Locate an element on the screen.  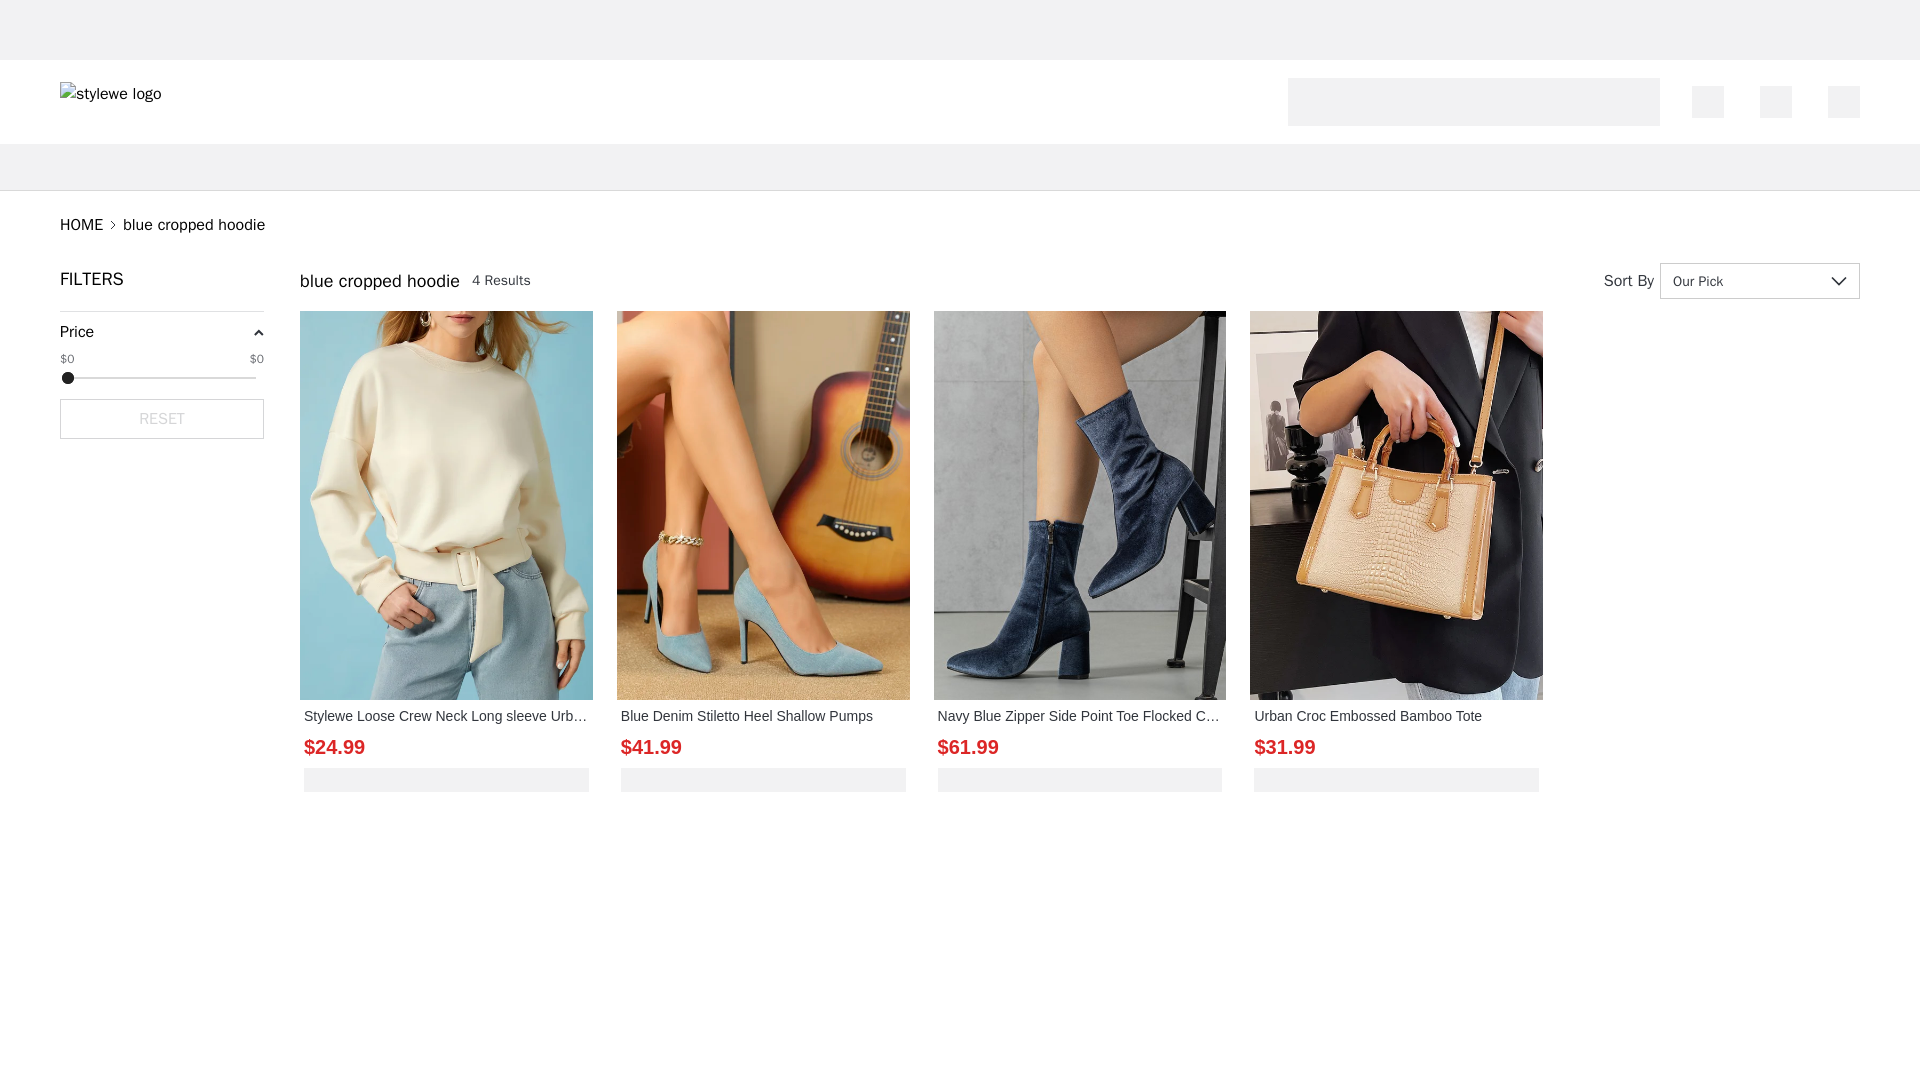
Price is located at coordinates (76, 332).